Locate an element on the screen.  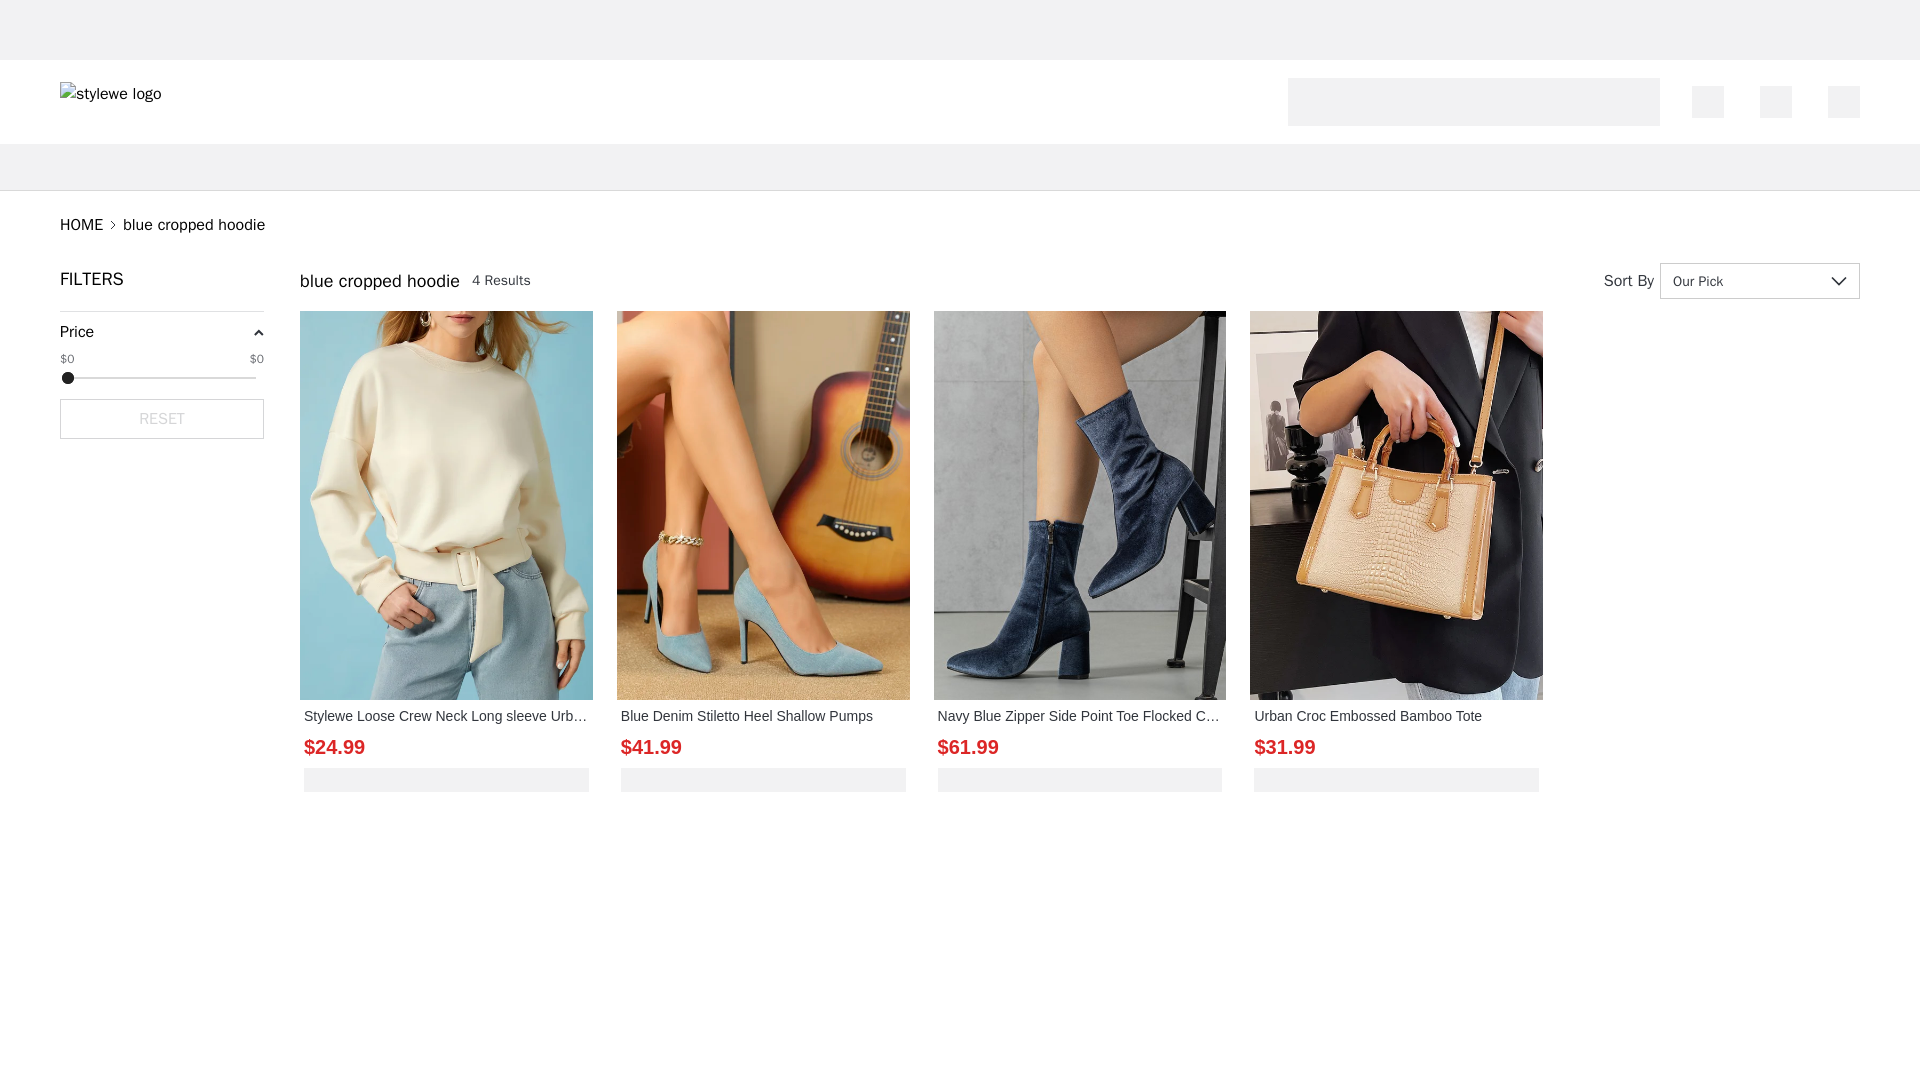
Price is located at coordinates (76, 332).